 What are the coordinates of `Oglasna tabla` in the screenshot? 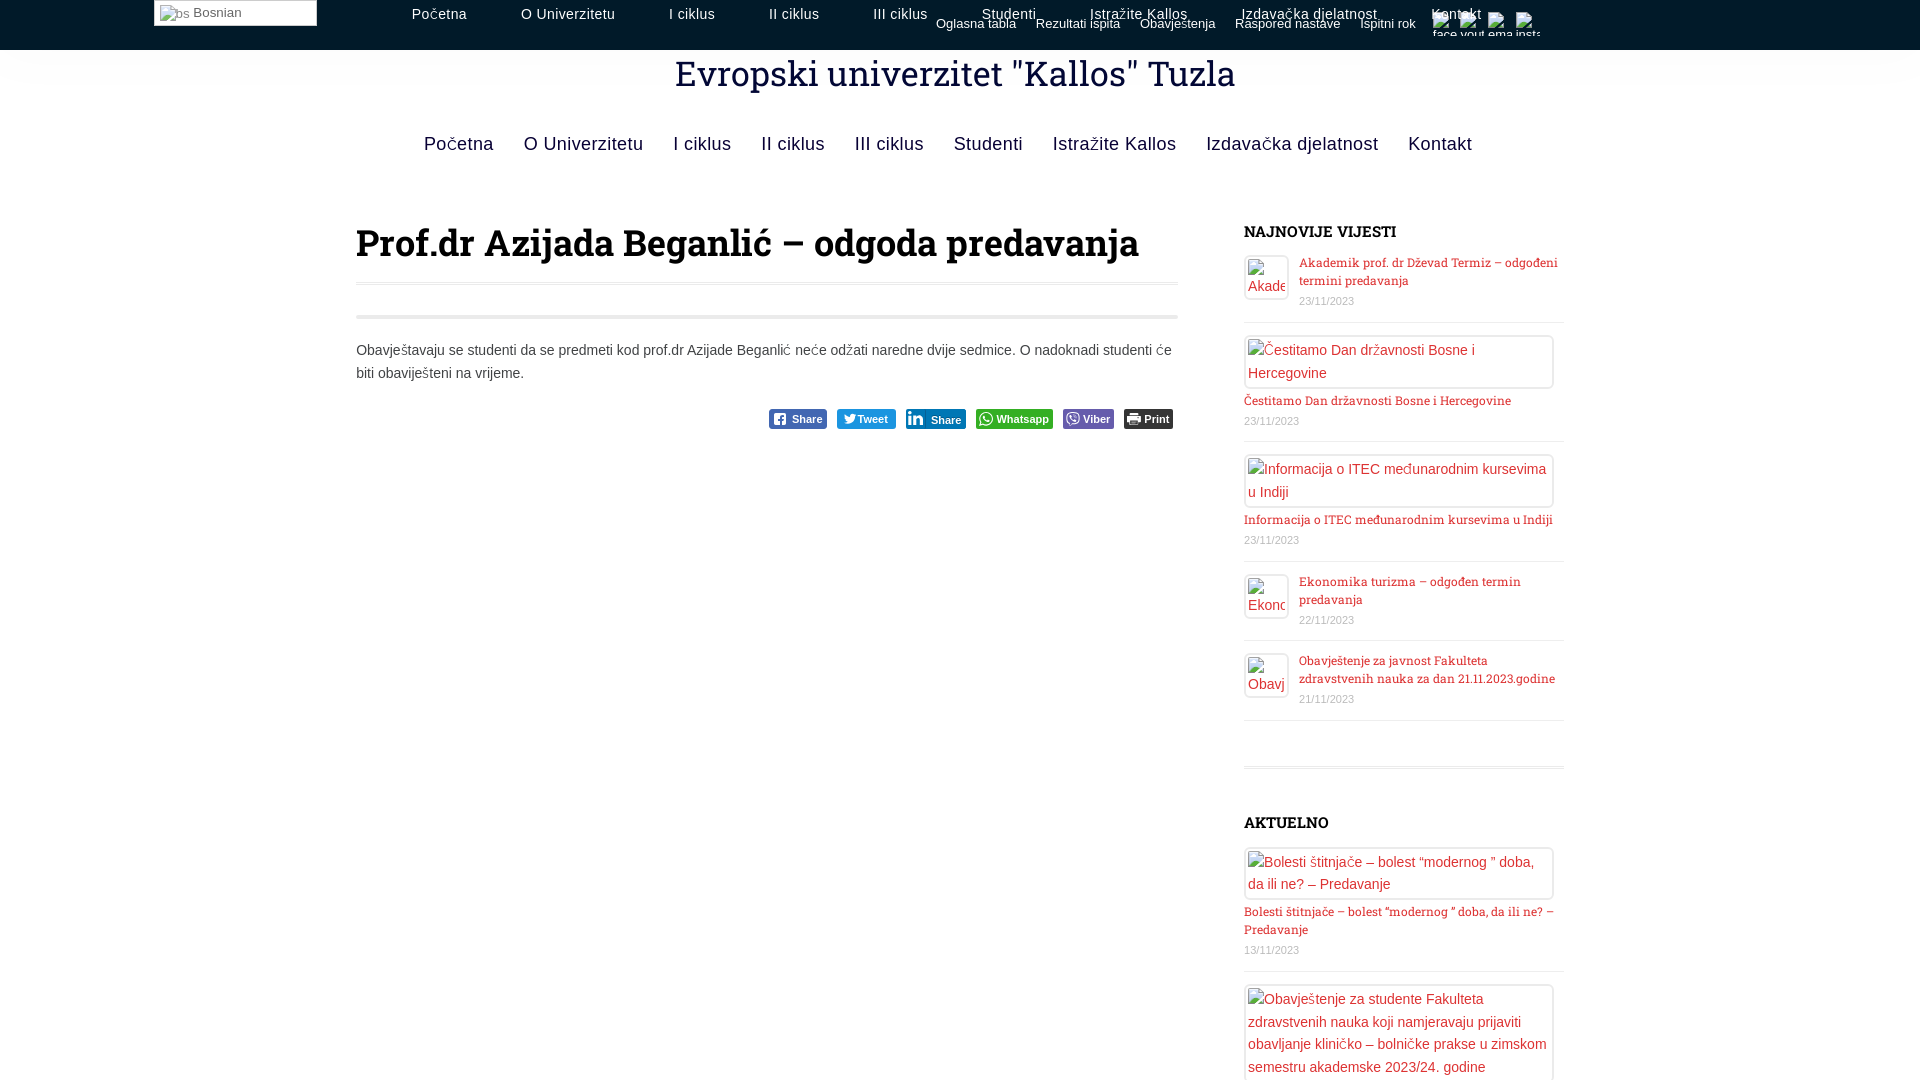 It's located at (976, 24).